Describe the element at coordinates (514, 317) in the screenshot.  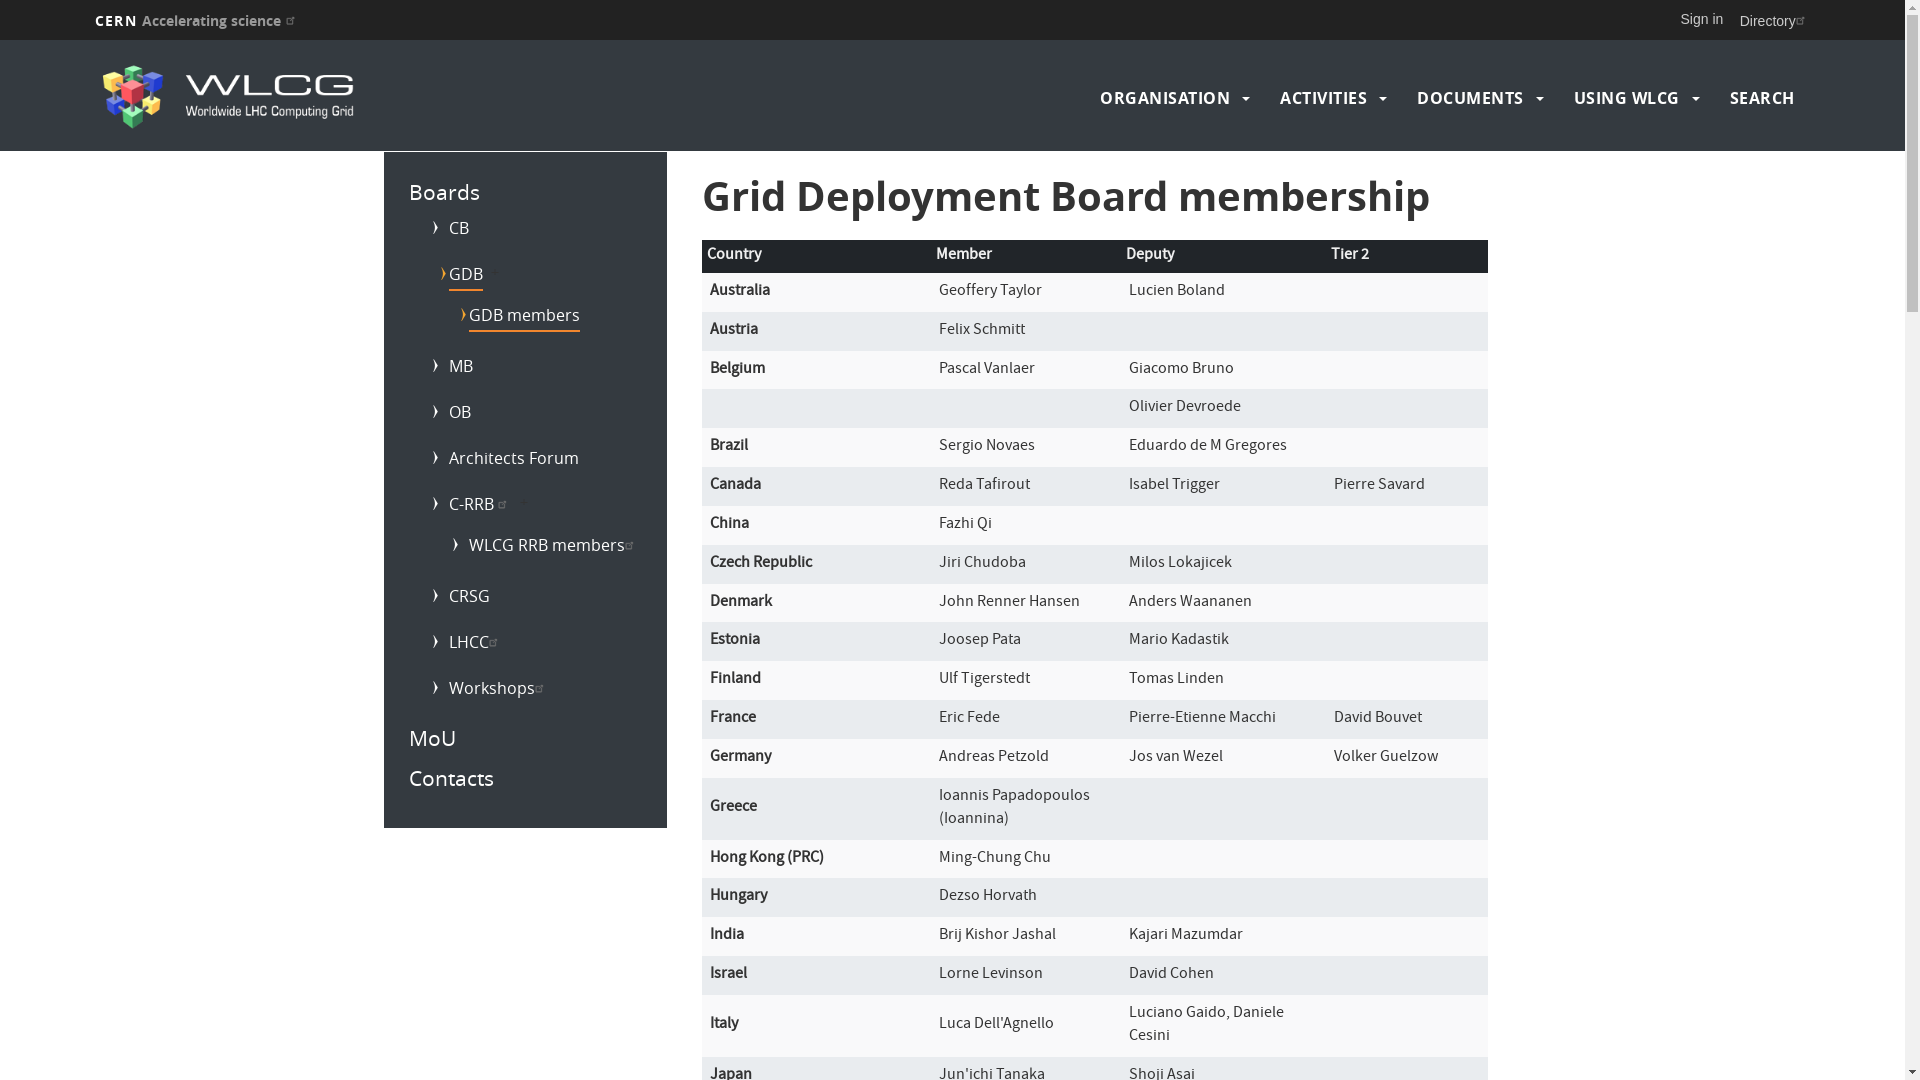
I see `GDB members` at that location.